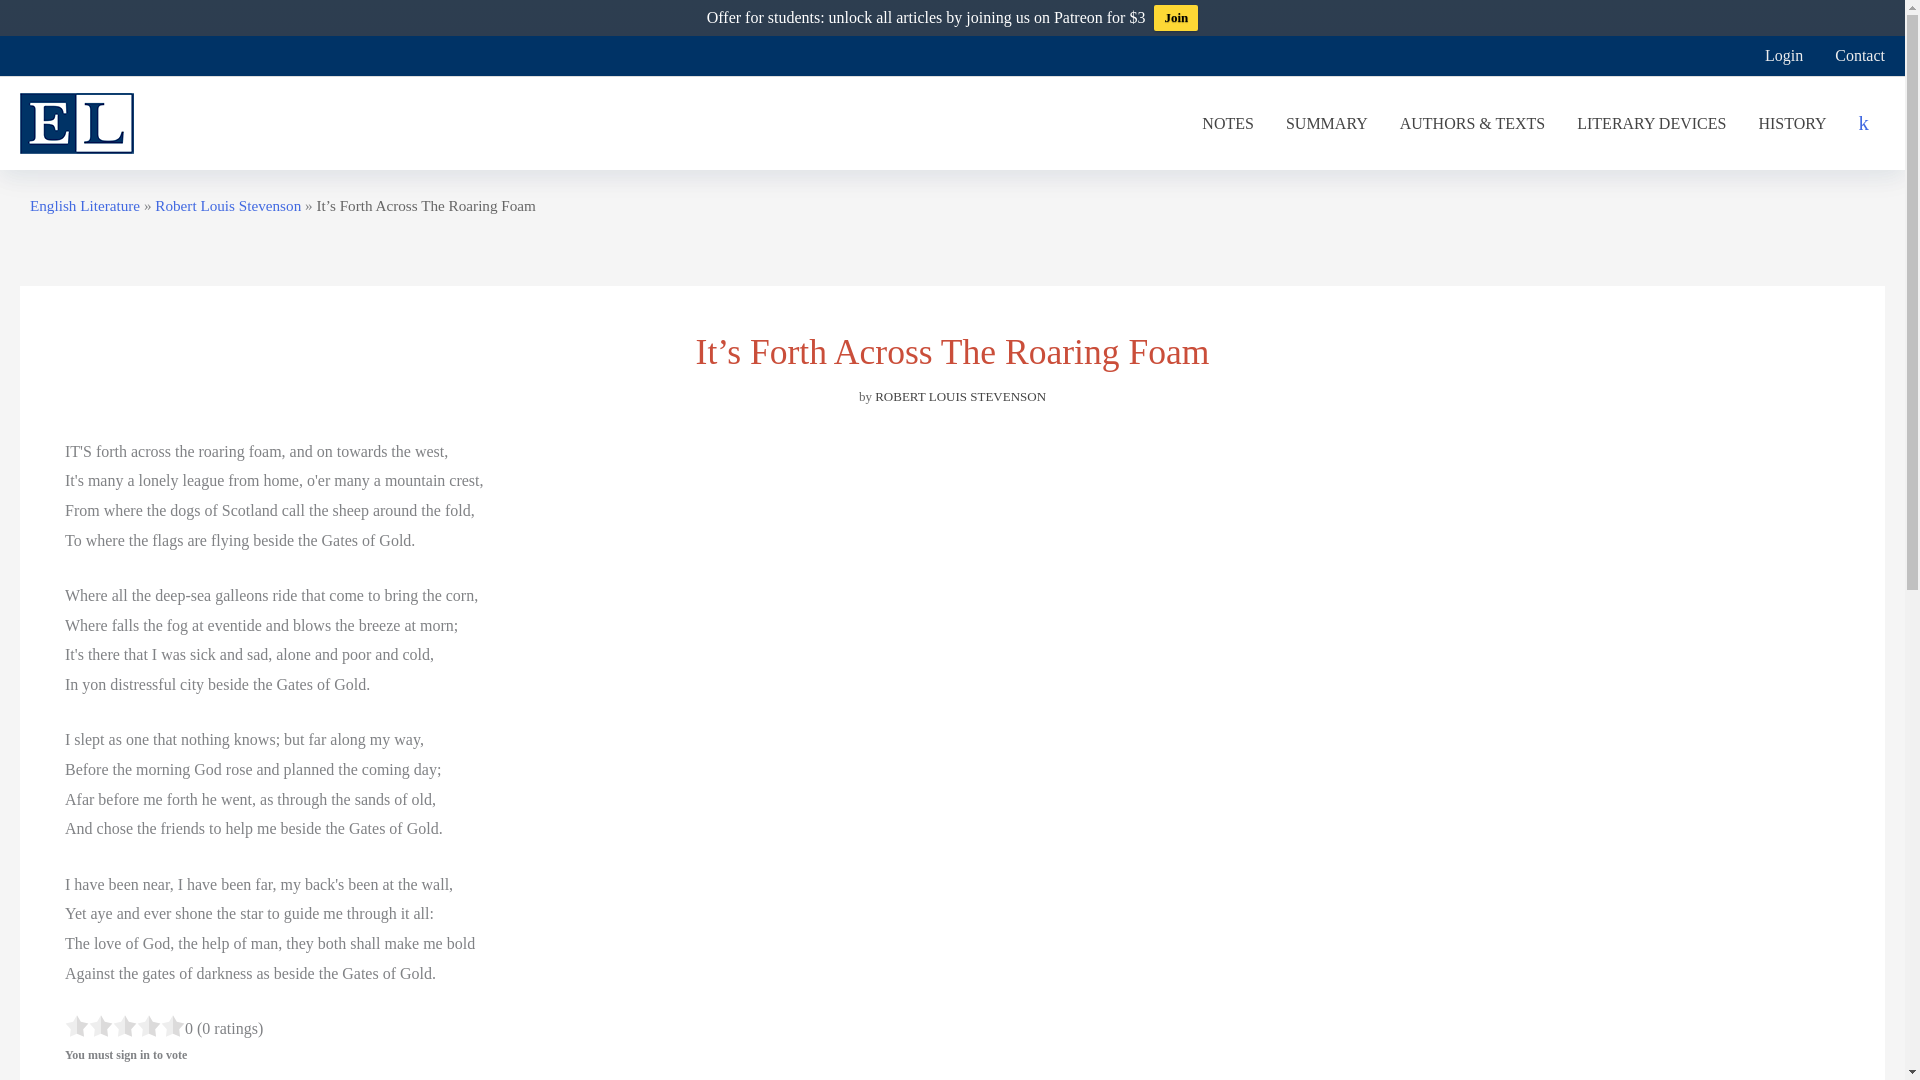  Describe the element at coordinates (1650, 122) in the screenshot. I see `LITERARY DEVICES` at that location.